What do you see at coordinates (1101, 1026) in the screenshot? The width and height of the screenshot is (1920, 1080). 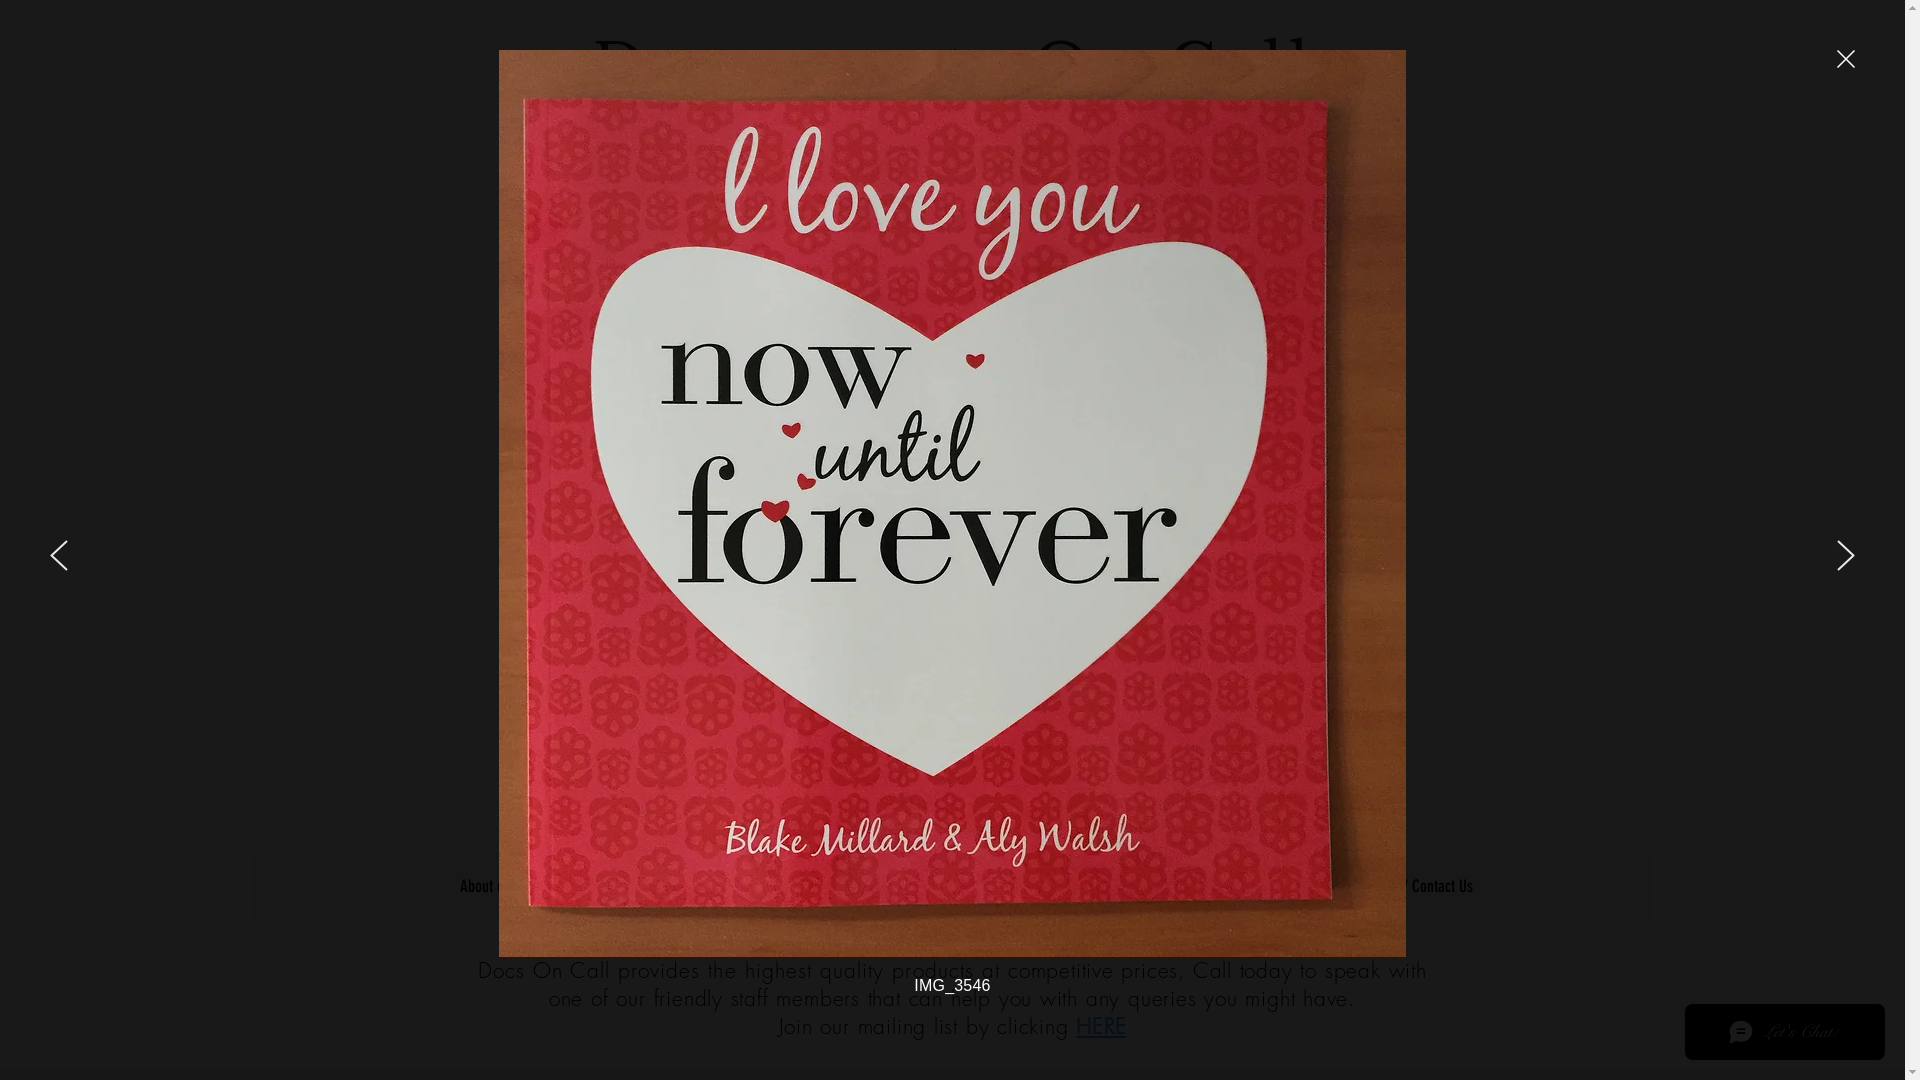 I see `HERE` at bounding box center [1101, 1026].